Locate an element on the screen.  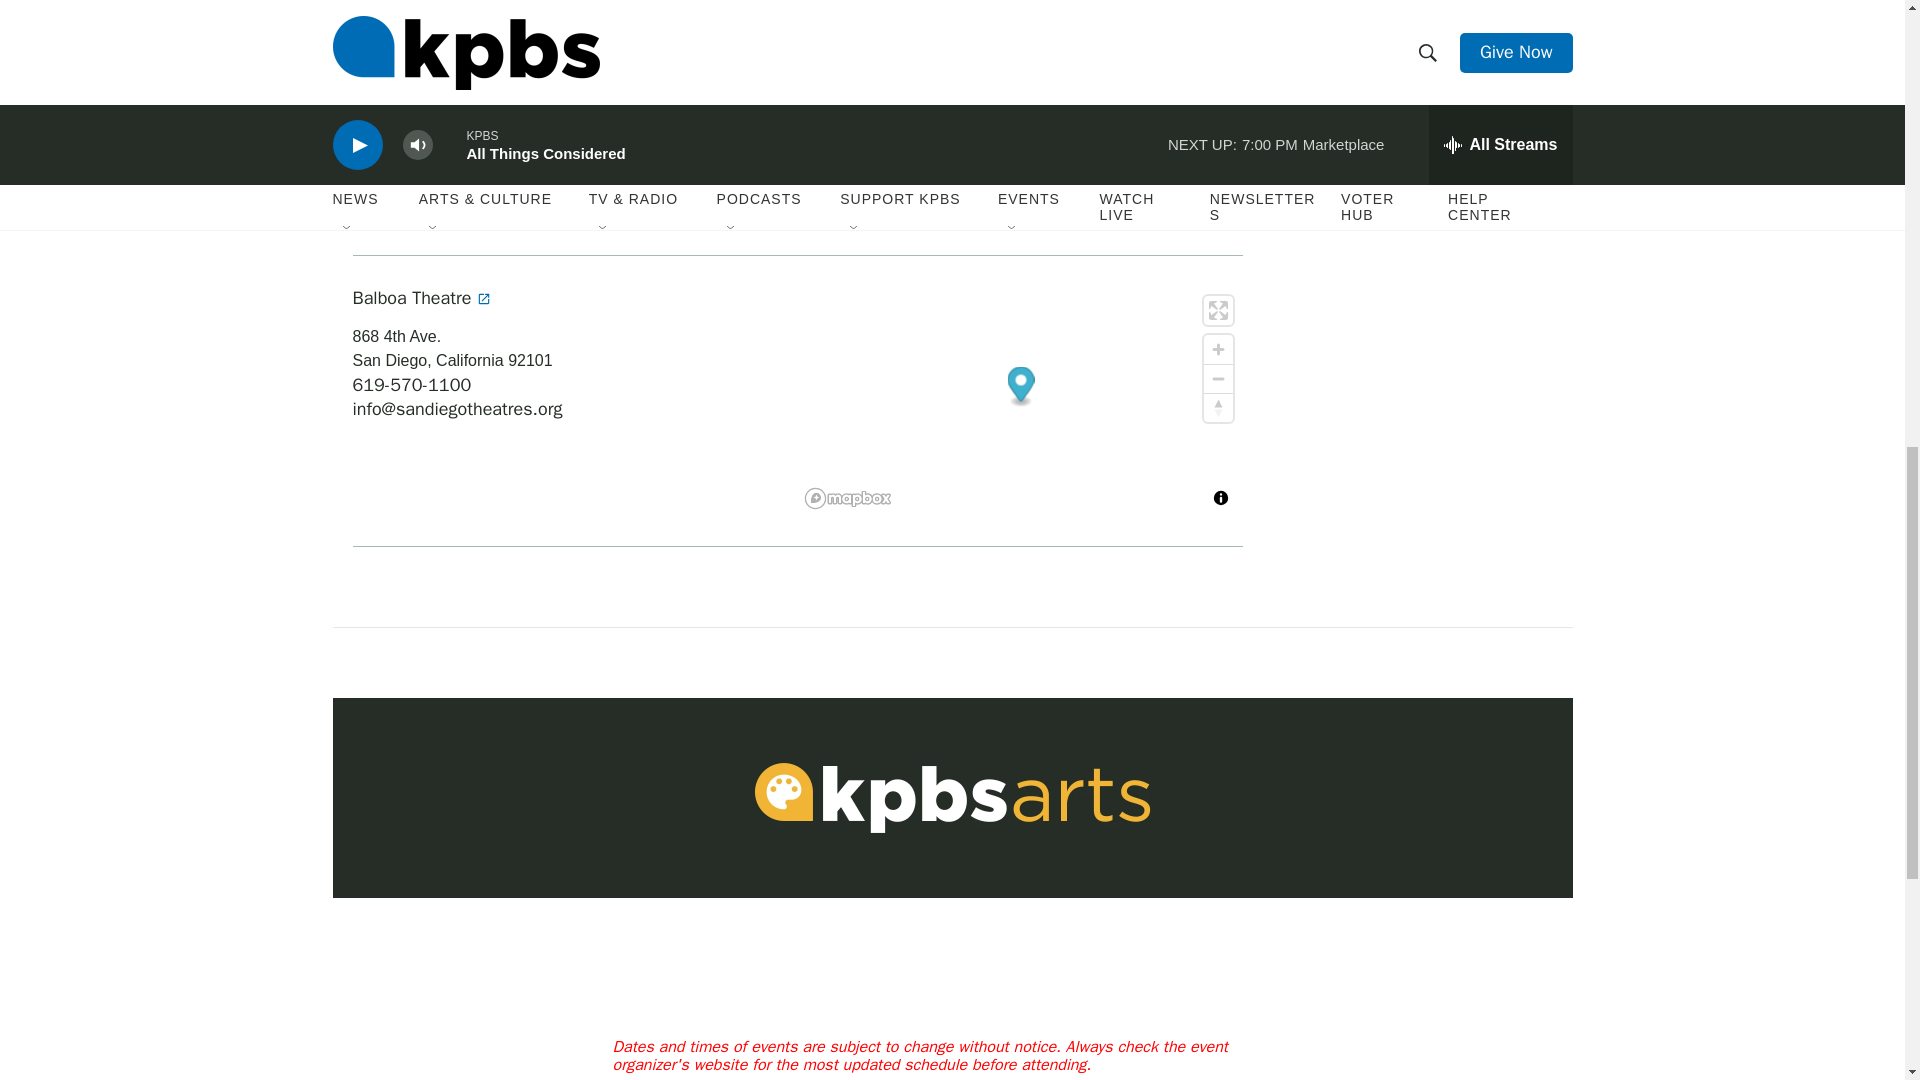
Zoom in is located at coordinates (1218, 348).